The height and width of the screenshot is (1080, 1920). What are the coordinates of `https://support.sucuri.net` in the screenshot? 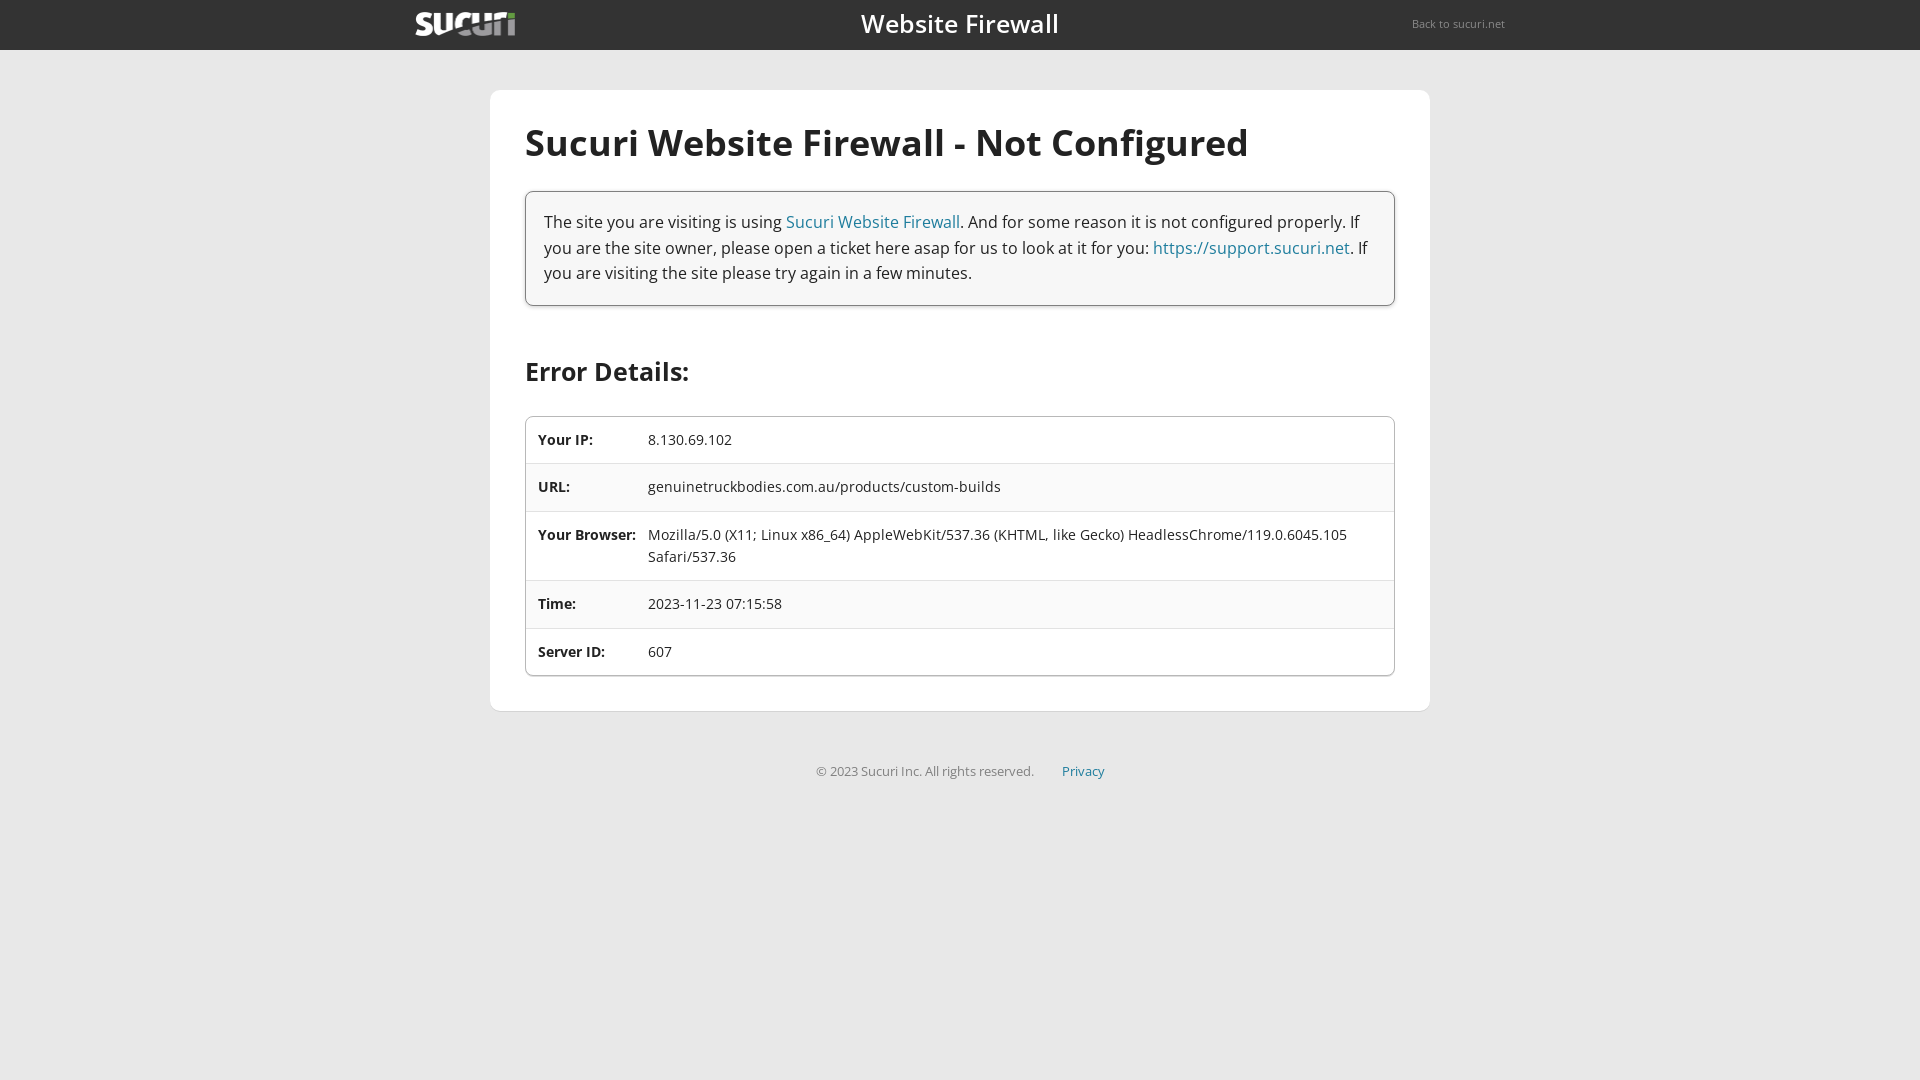 It's located at (1252, 248).